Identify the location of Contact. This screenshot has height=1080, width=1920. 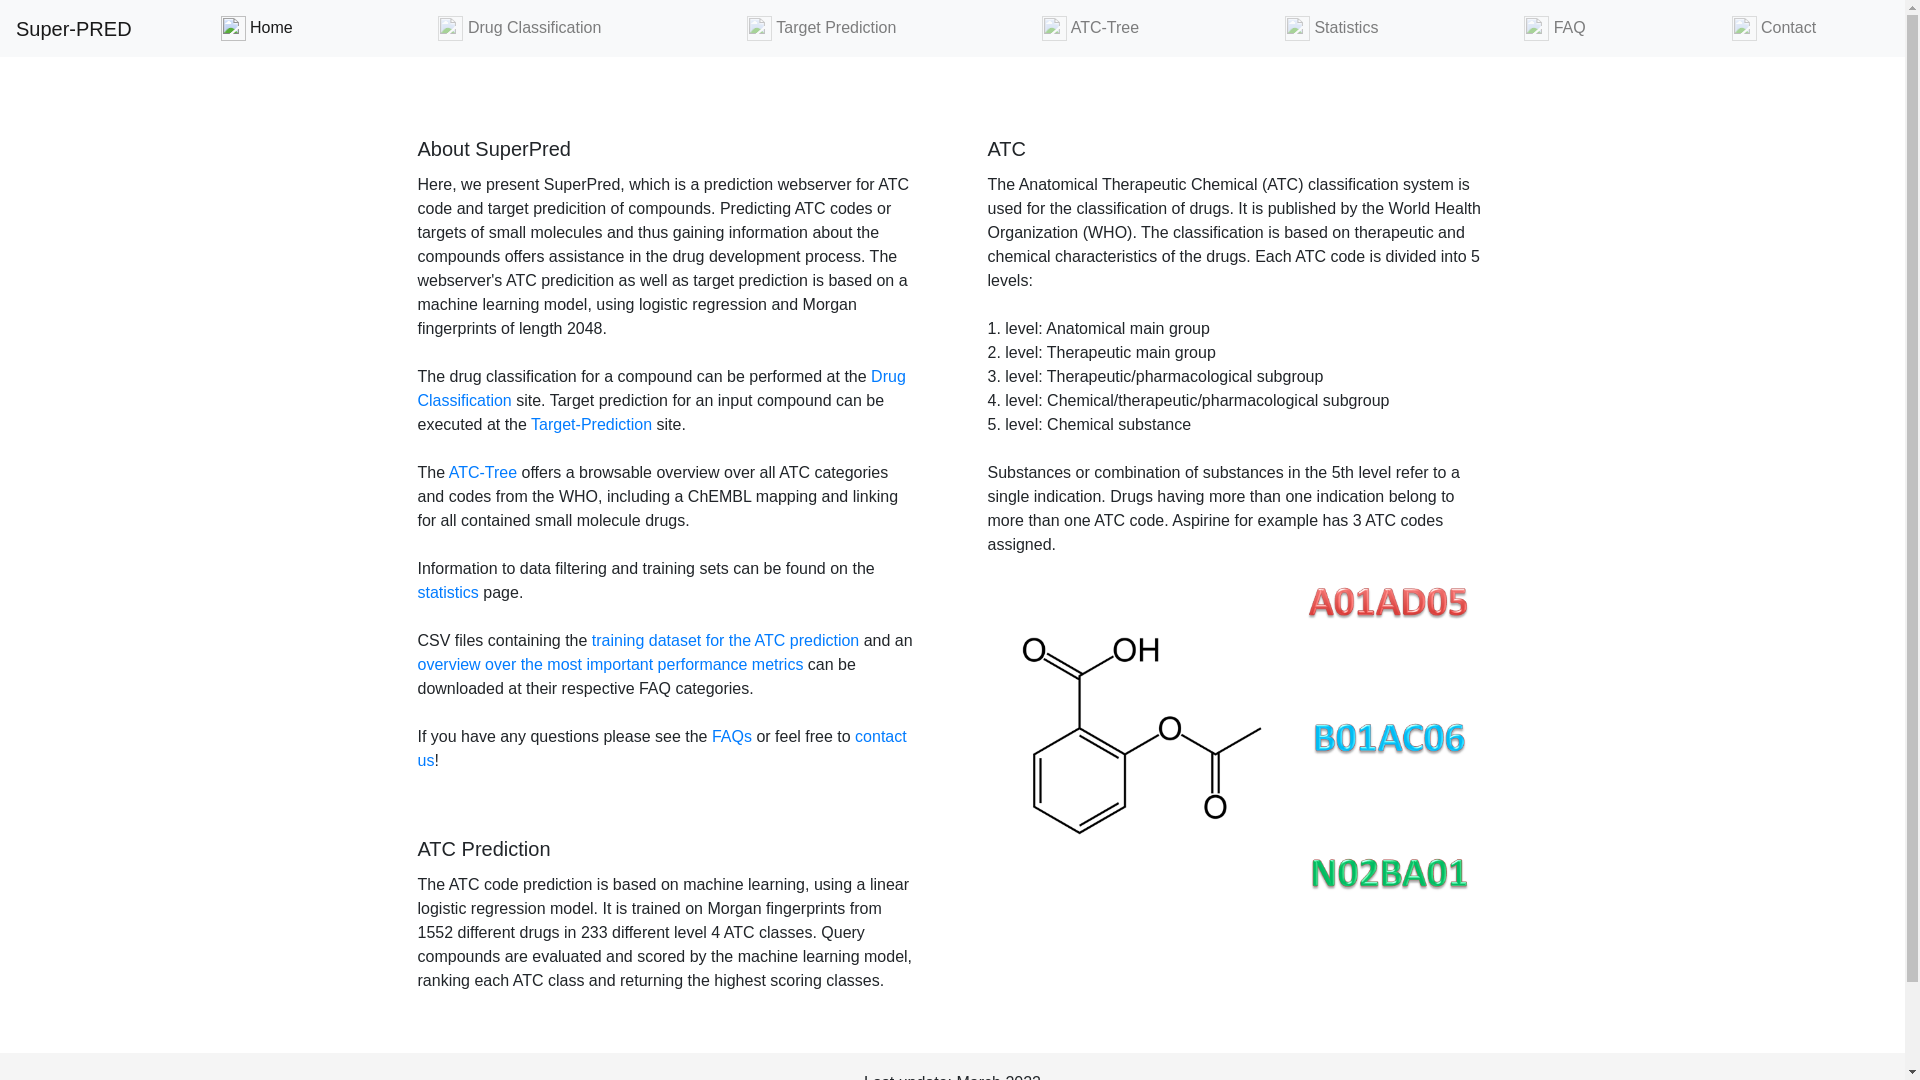
(1774, 28).